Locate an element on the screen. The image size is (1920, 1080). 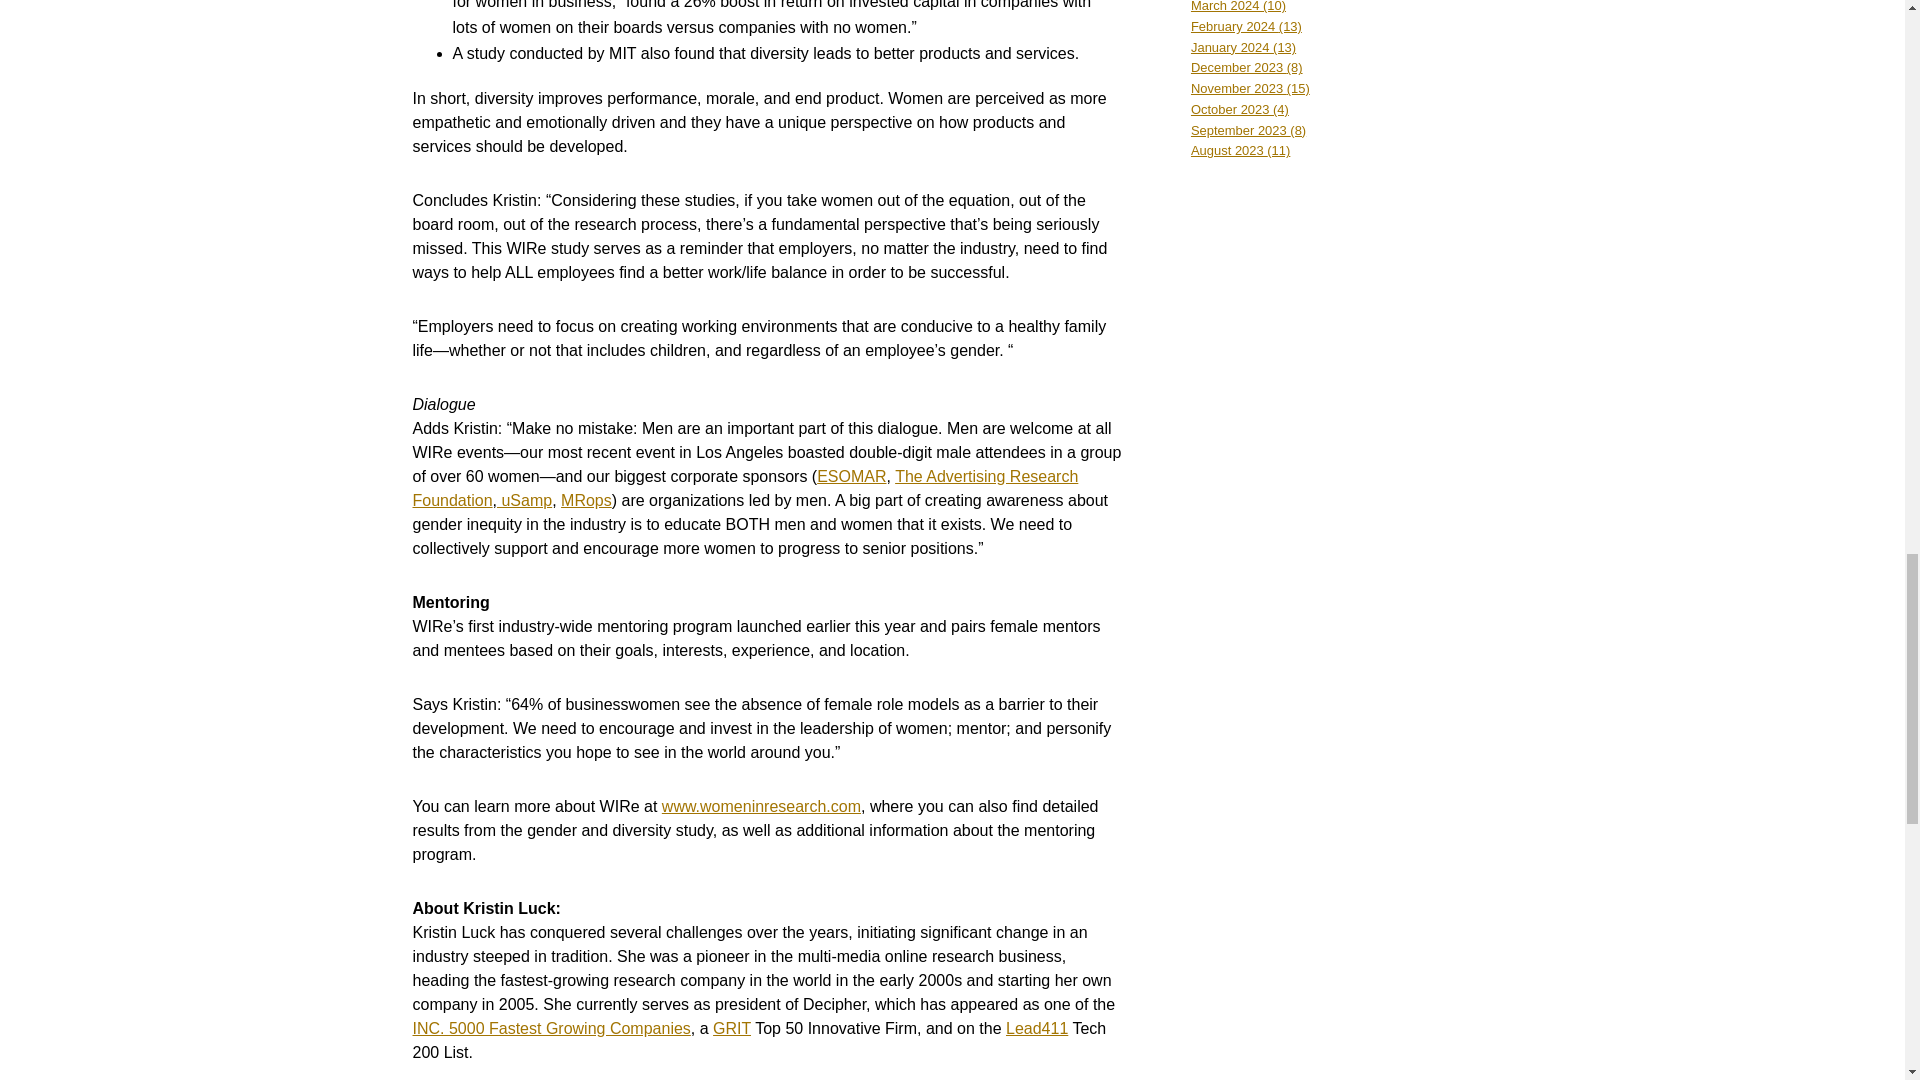
Lead411 is located at coordinates (1036, 1028).